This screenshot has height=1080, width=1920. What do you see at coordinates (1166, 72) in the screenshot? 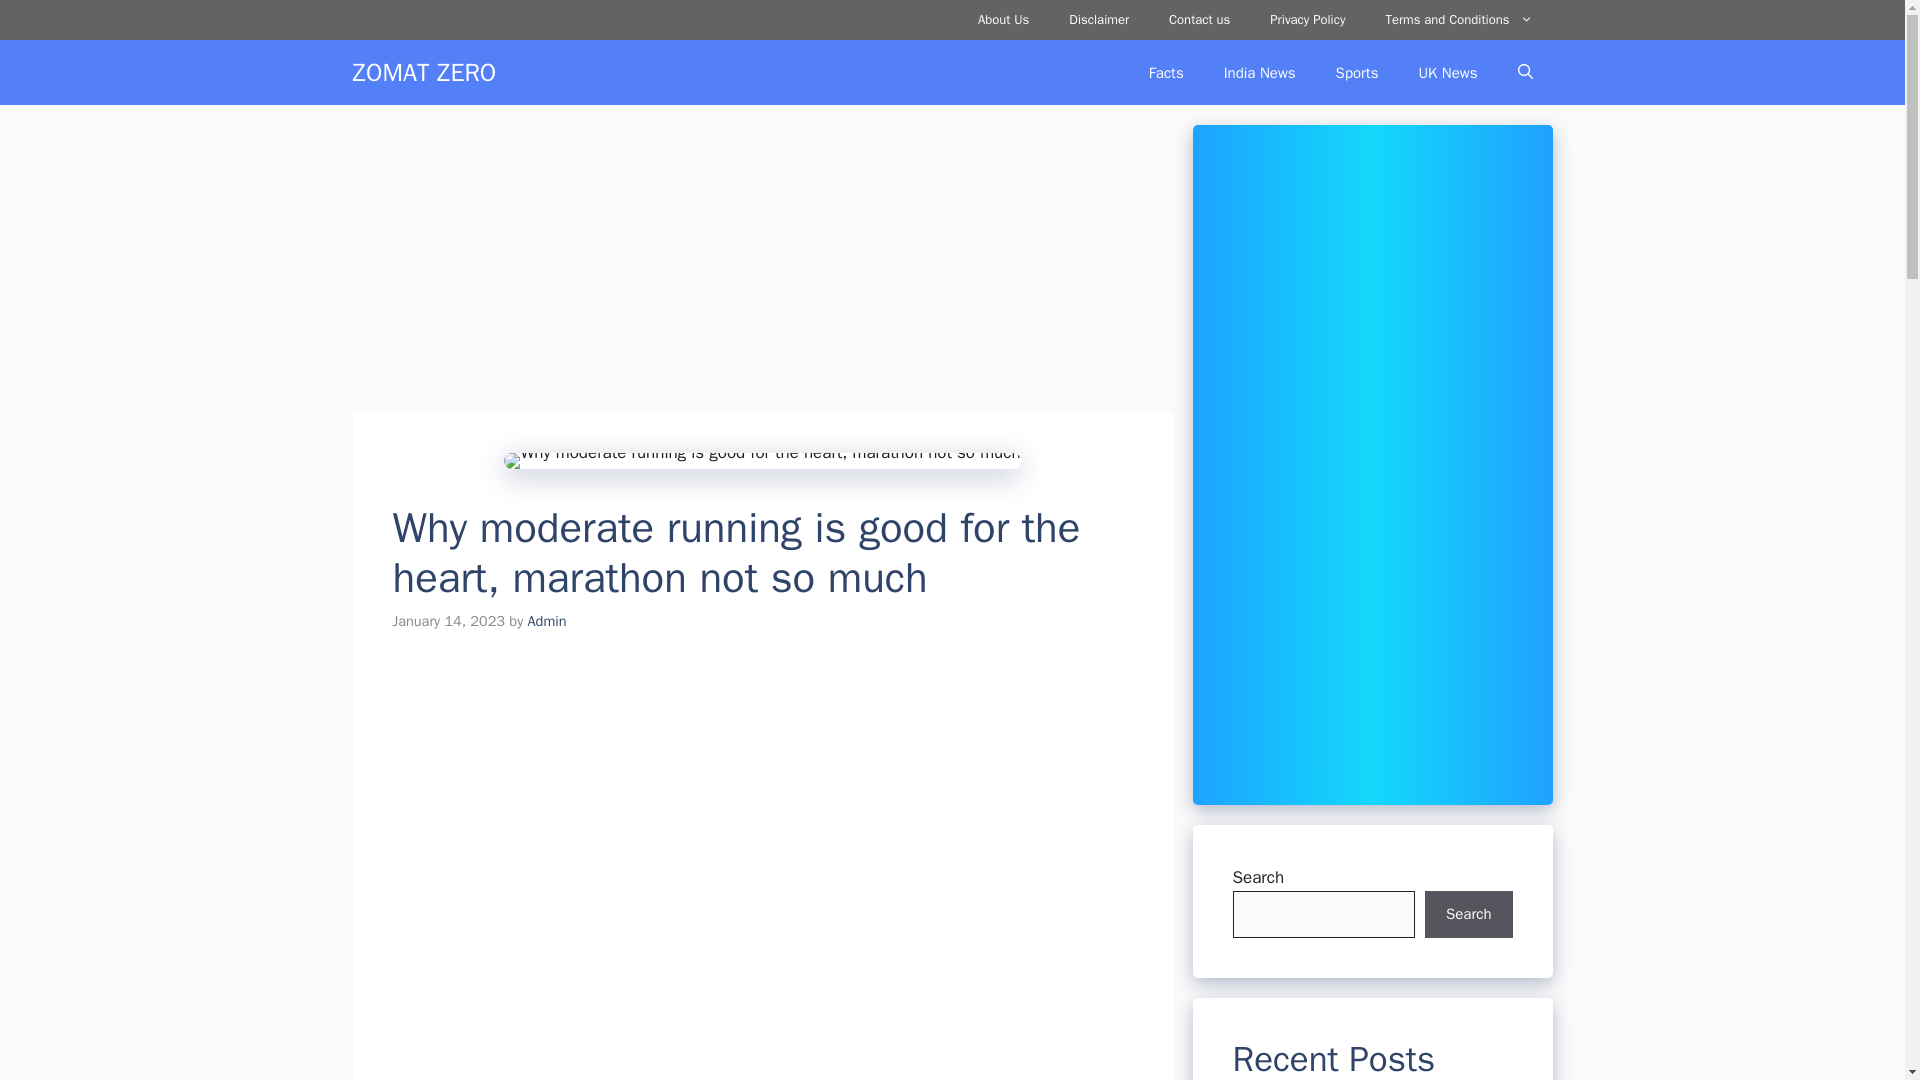
I see `Facts` at bounding box center [1166, 72].